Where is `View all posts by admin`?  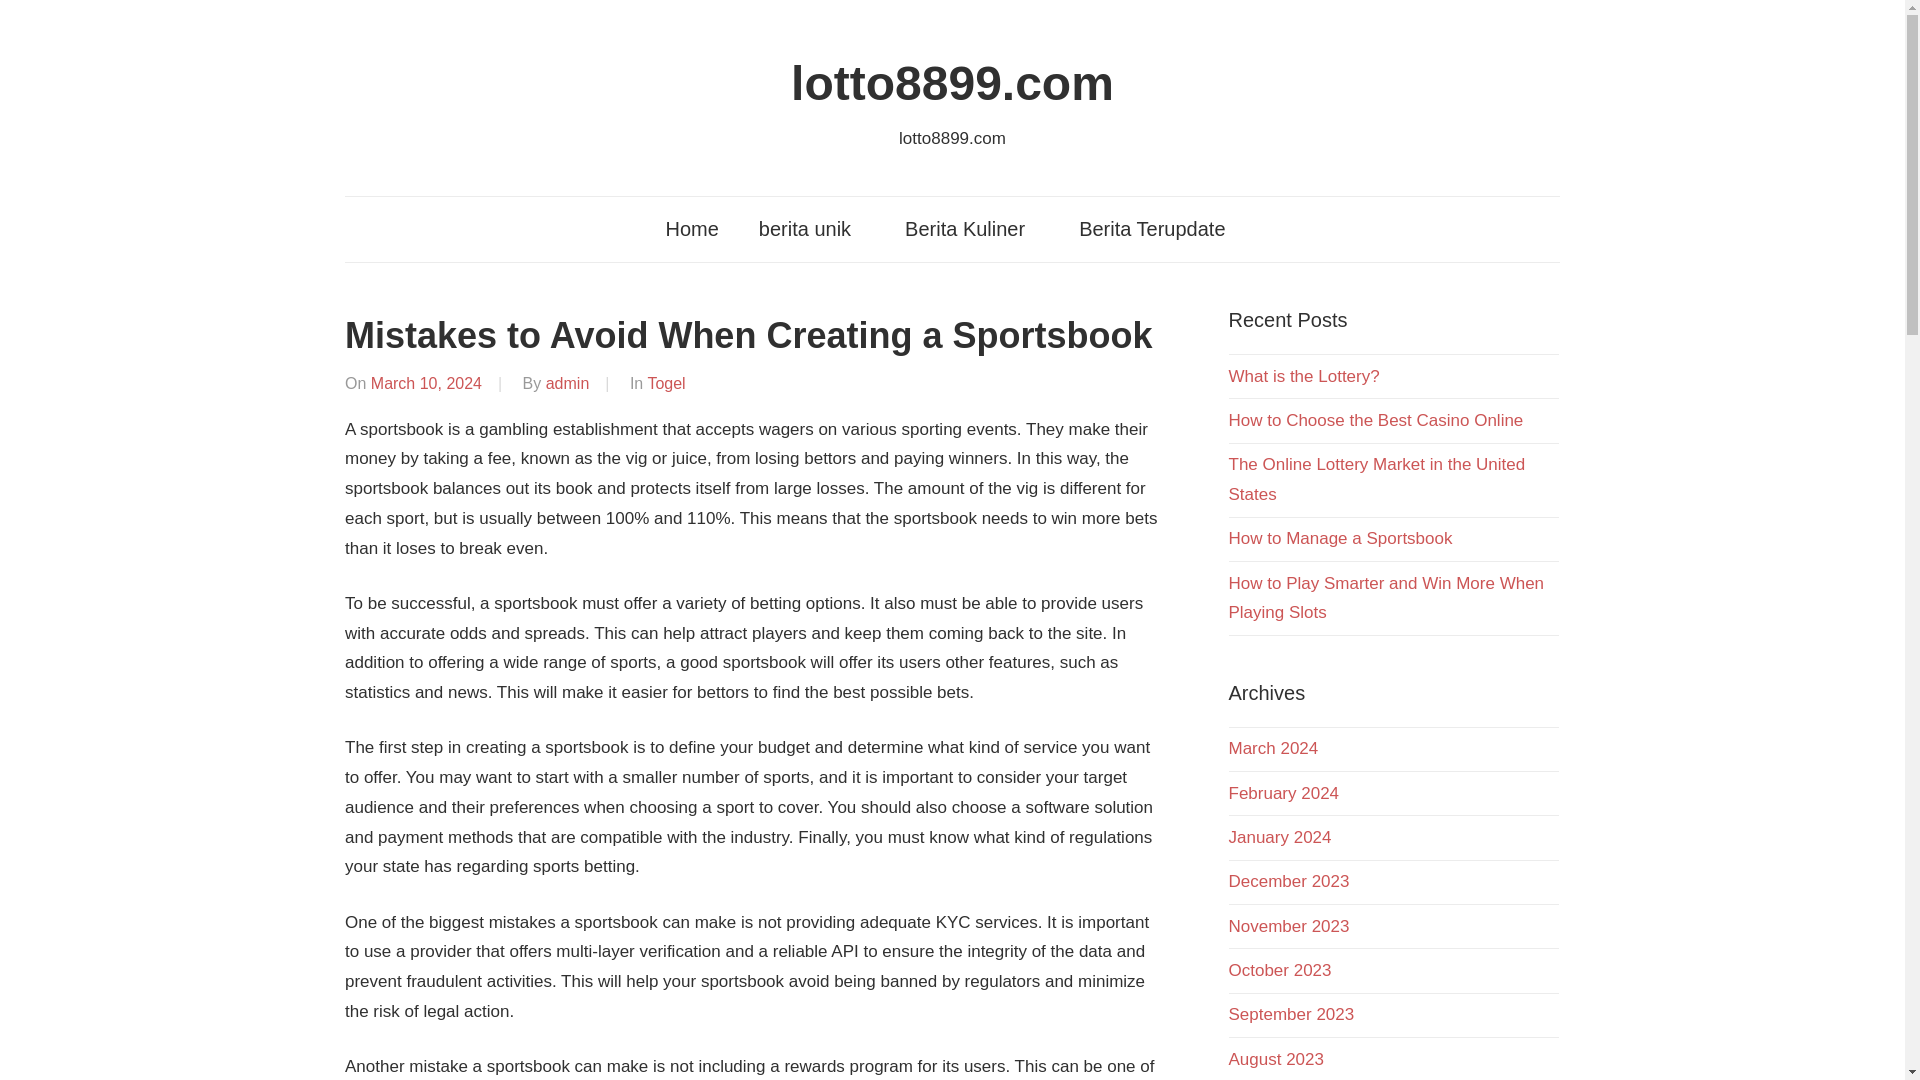
View all posts by admin is located at coordinates (567, 383).